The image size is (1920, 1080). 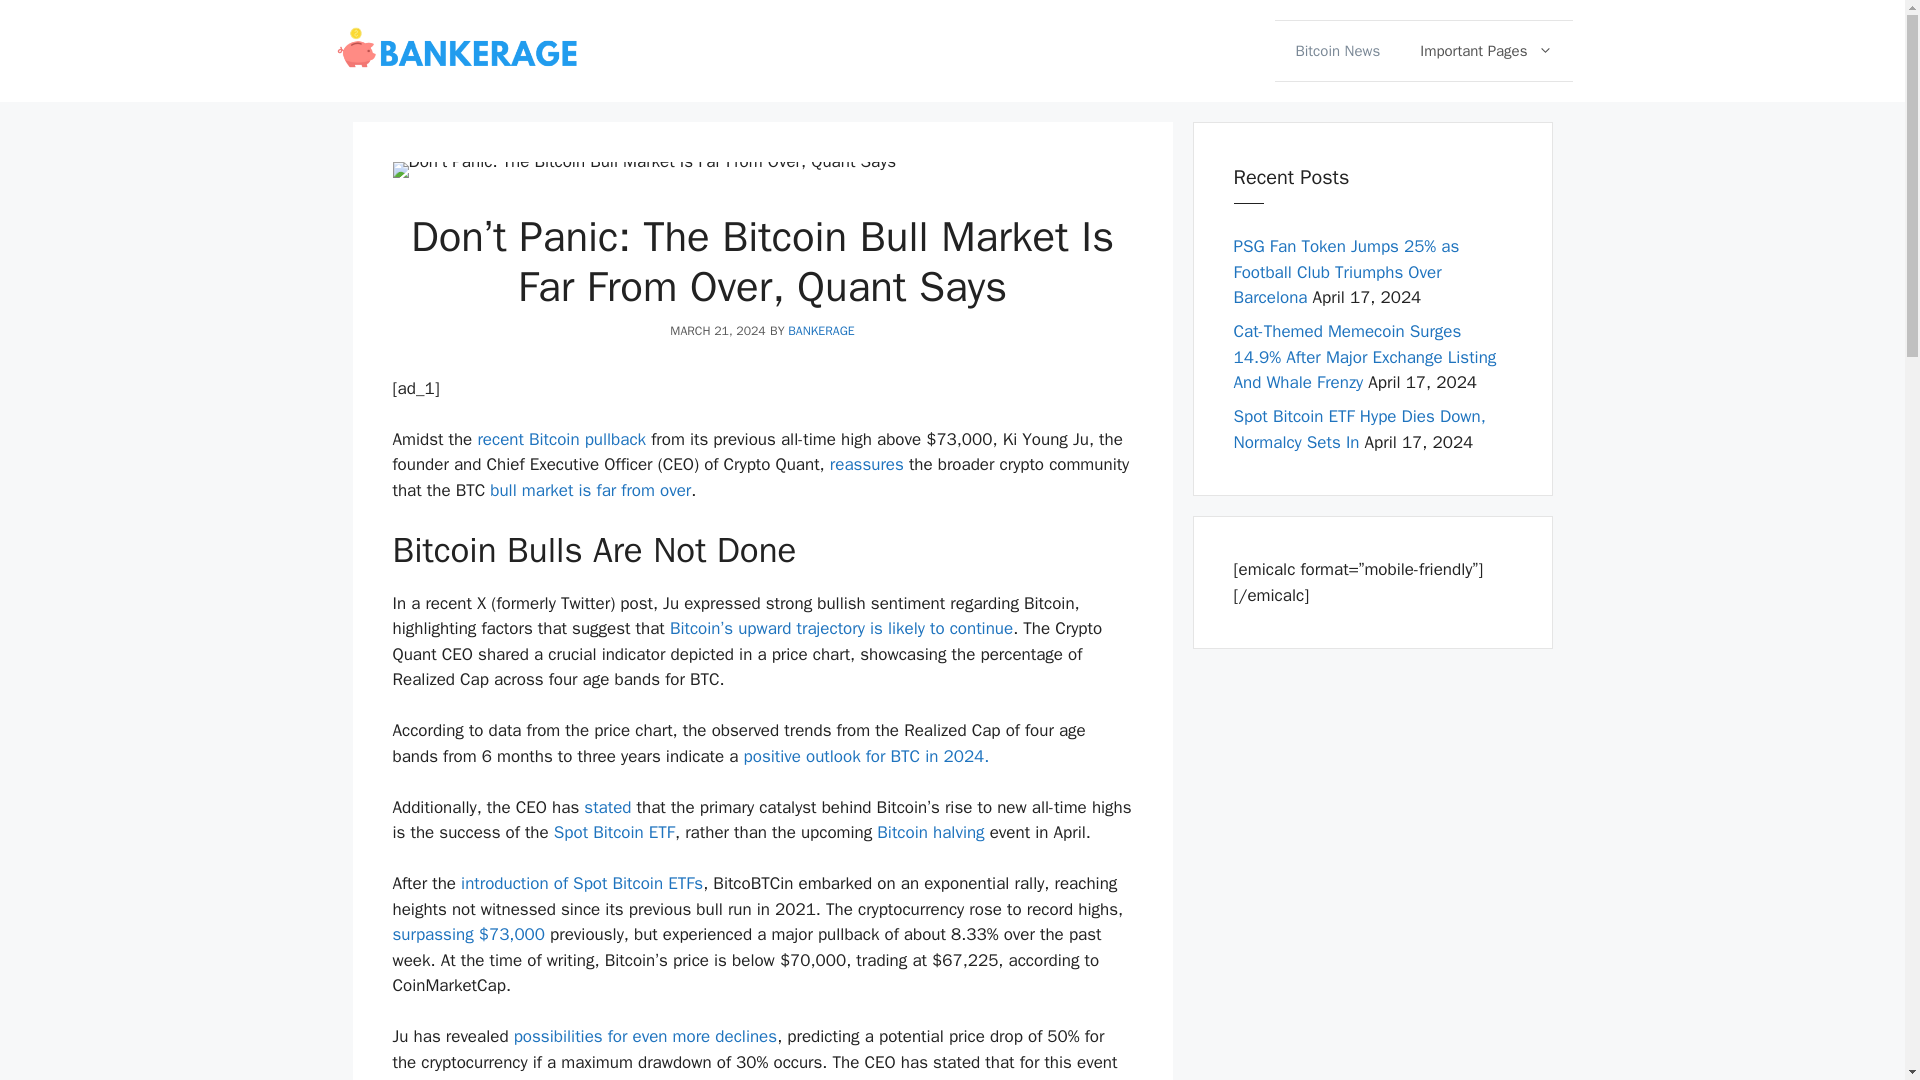 I want to click on Spot Bitcoin ETF, so click(x=612, y=832).